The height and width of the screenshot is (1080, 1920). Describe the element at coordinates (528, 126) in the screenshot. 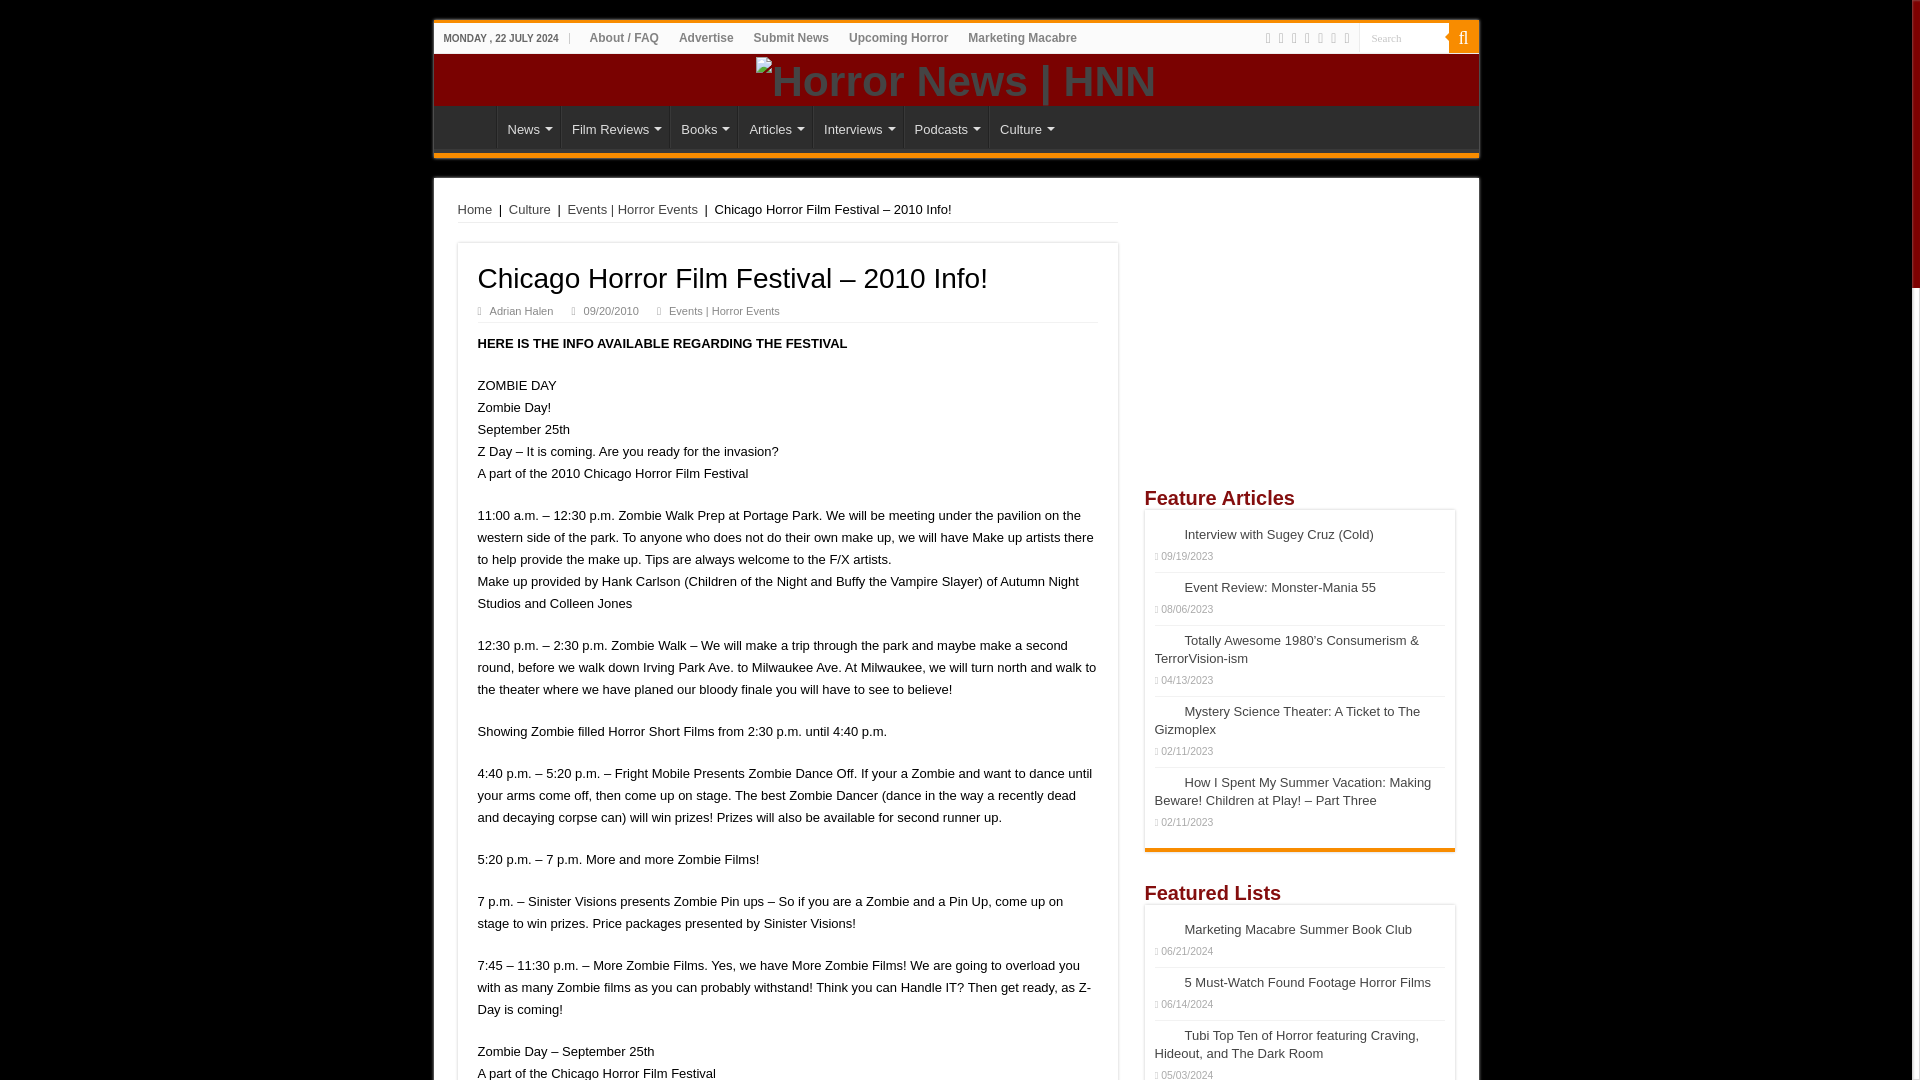

I see `News` at that location.